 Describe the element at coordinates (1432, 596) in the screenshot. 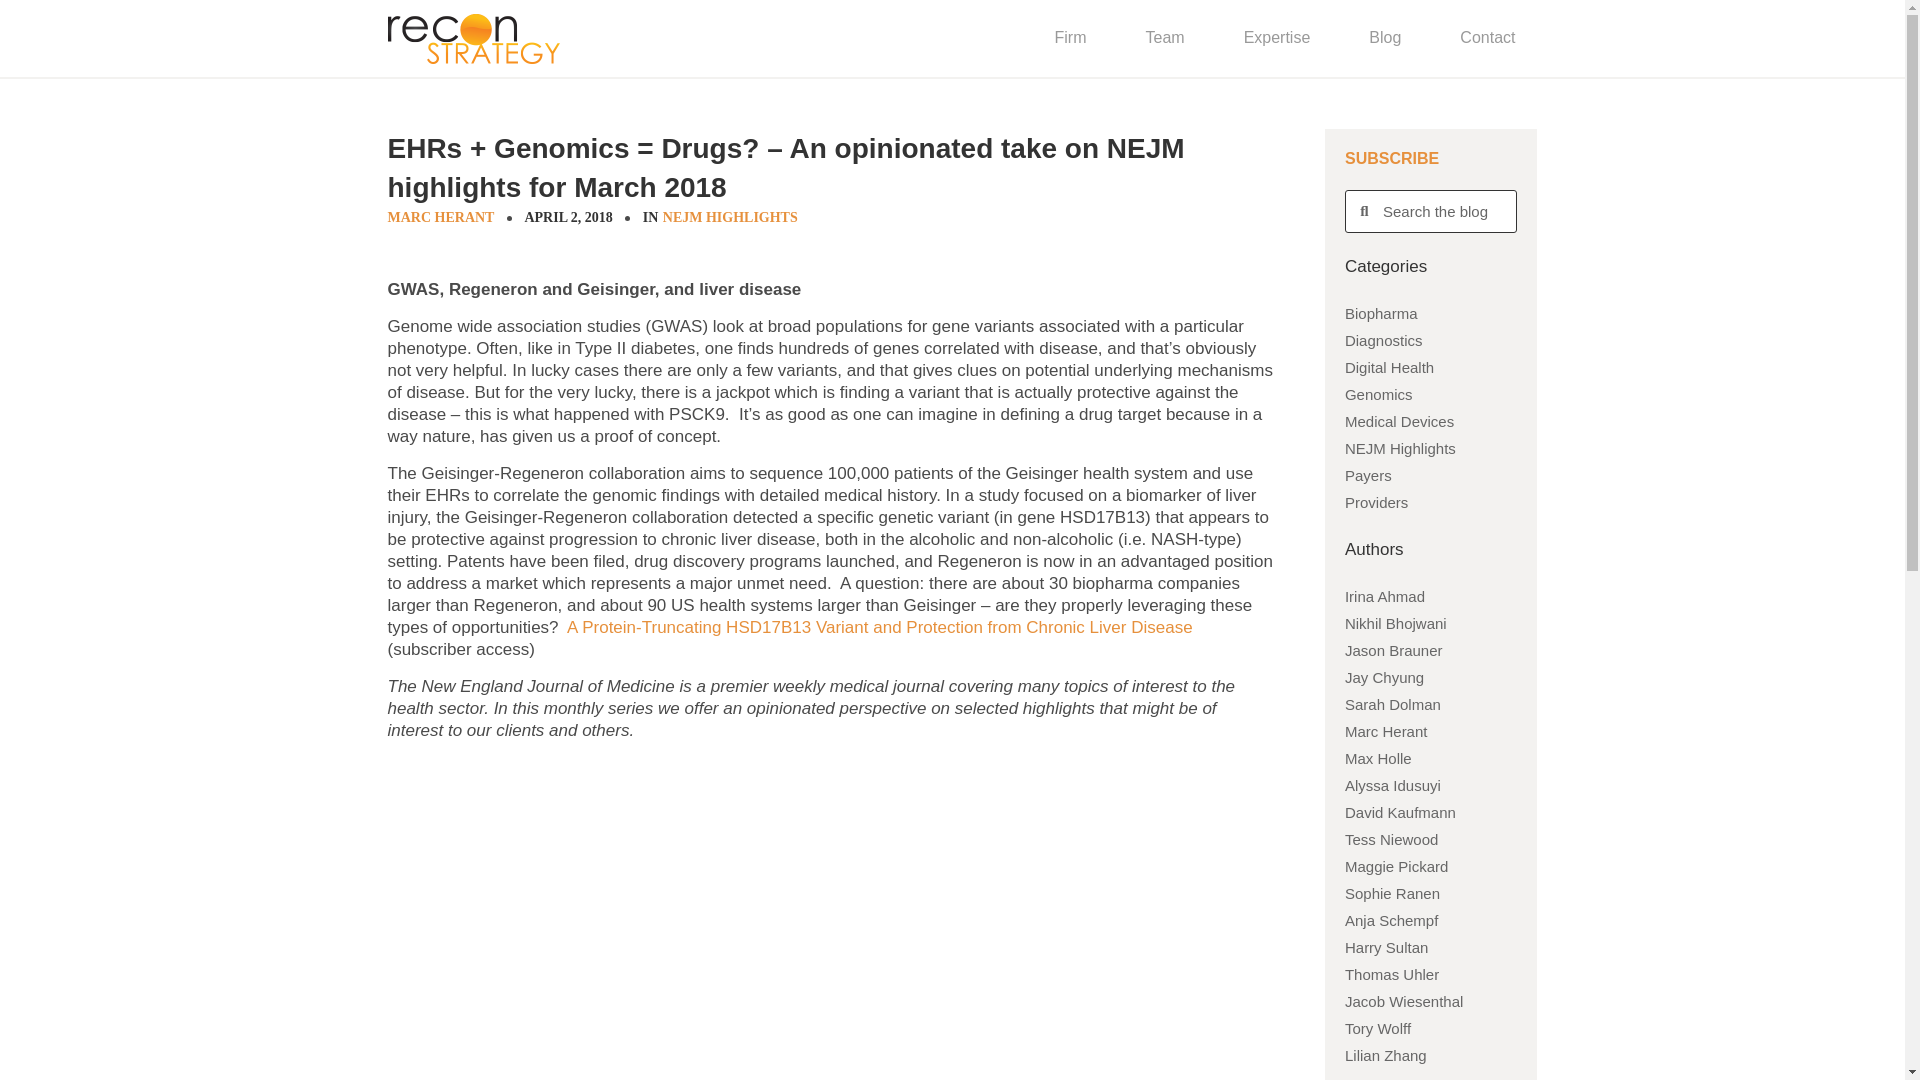

I see `Irina Ahmad` at that location.